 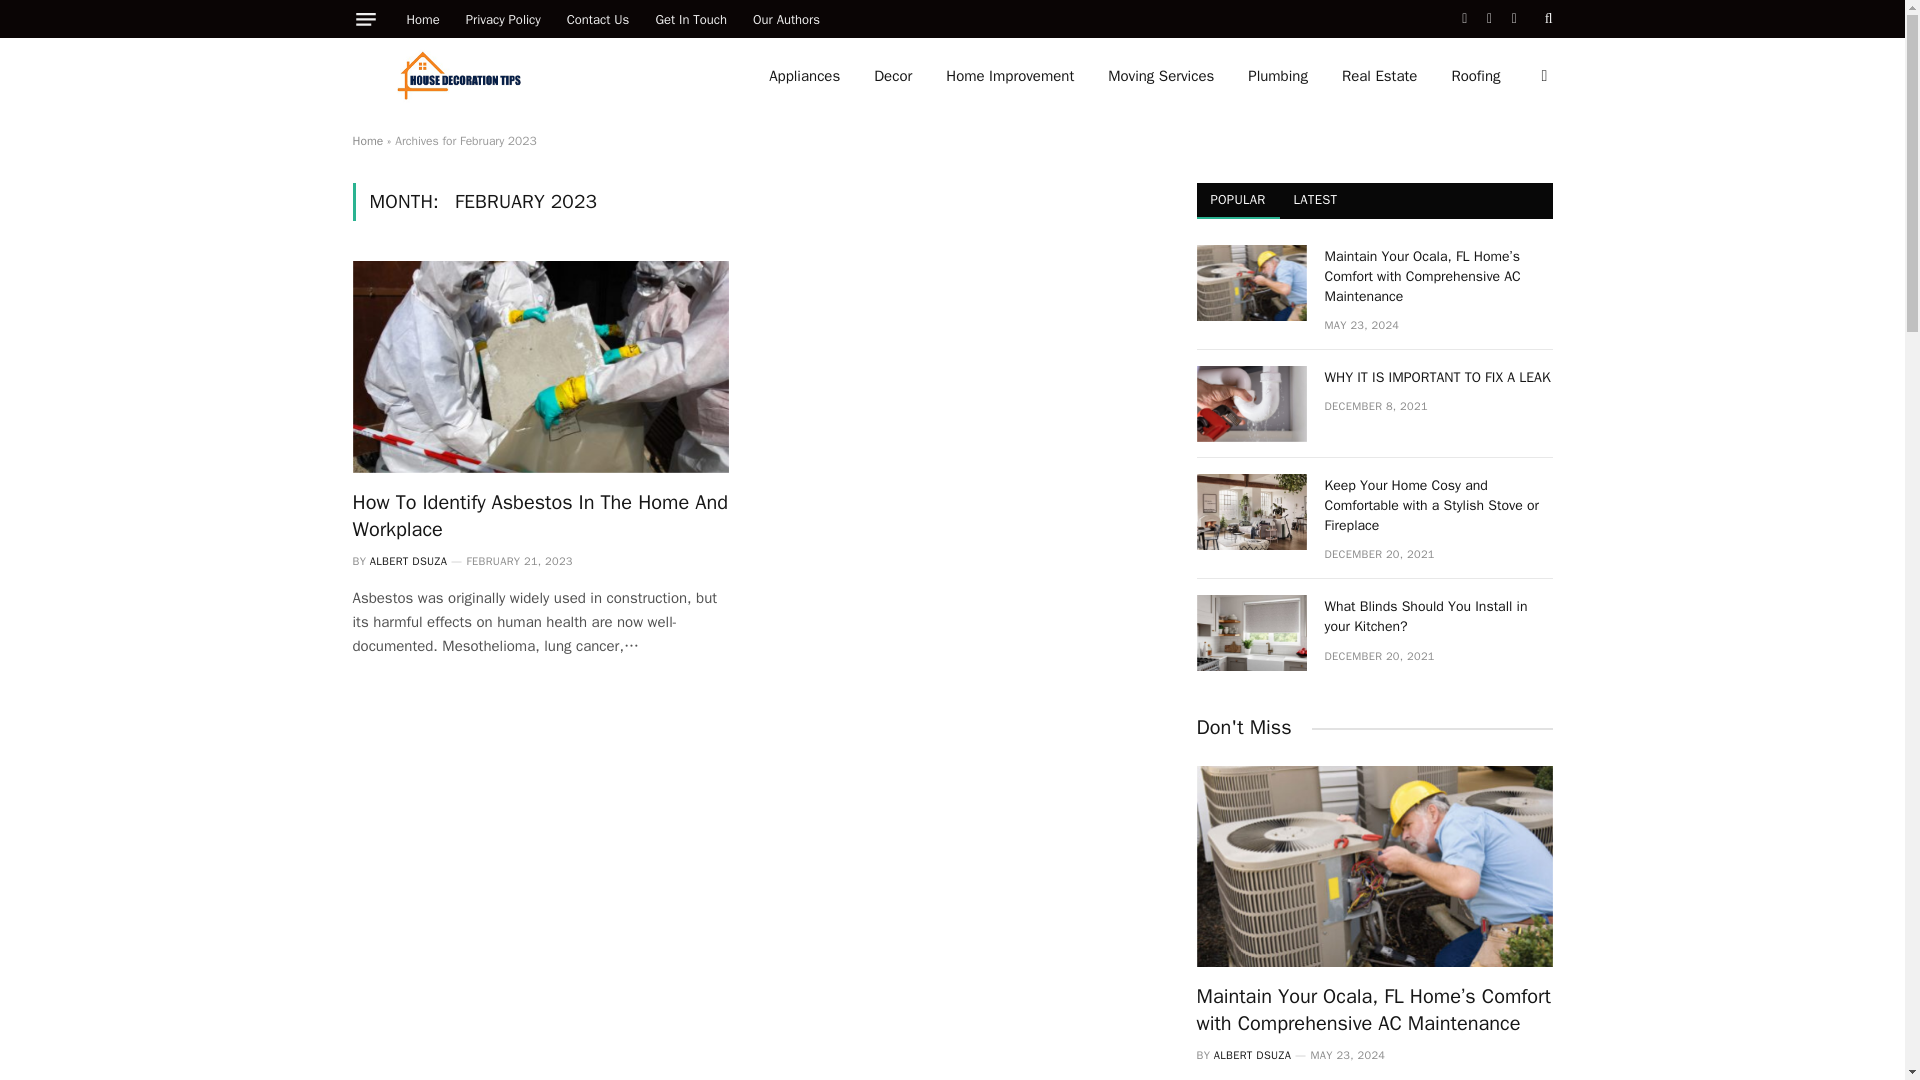 I want to click on Privacy Policy, so click(x=504, y=18).